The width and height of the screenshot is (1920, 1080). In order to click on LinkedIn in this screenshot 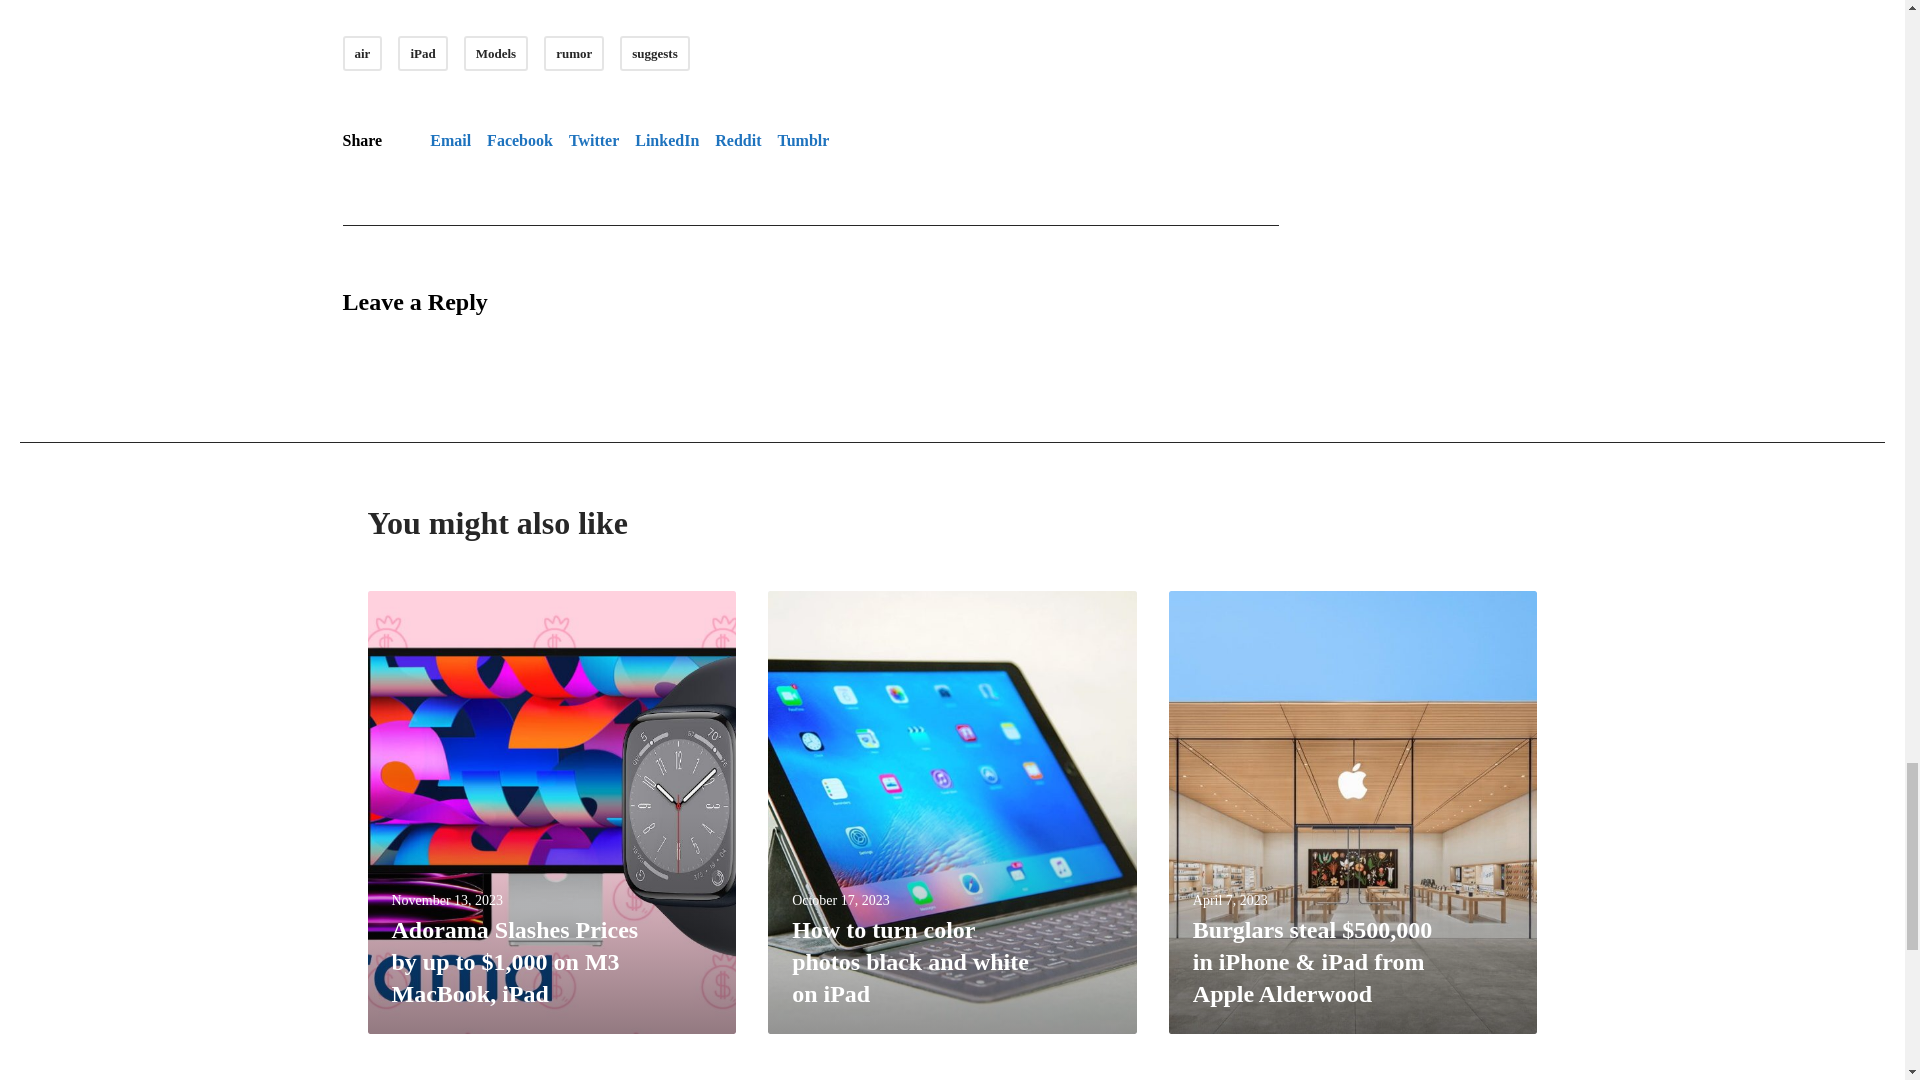, I will do `click(666, 140)`.